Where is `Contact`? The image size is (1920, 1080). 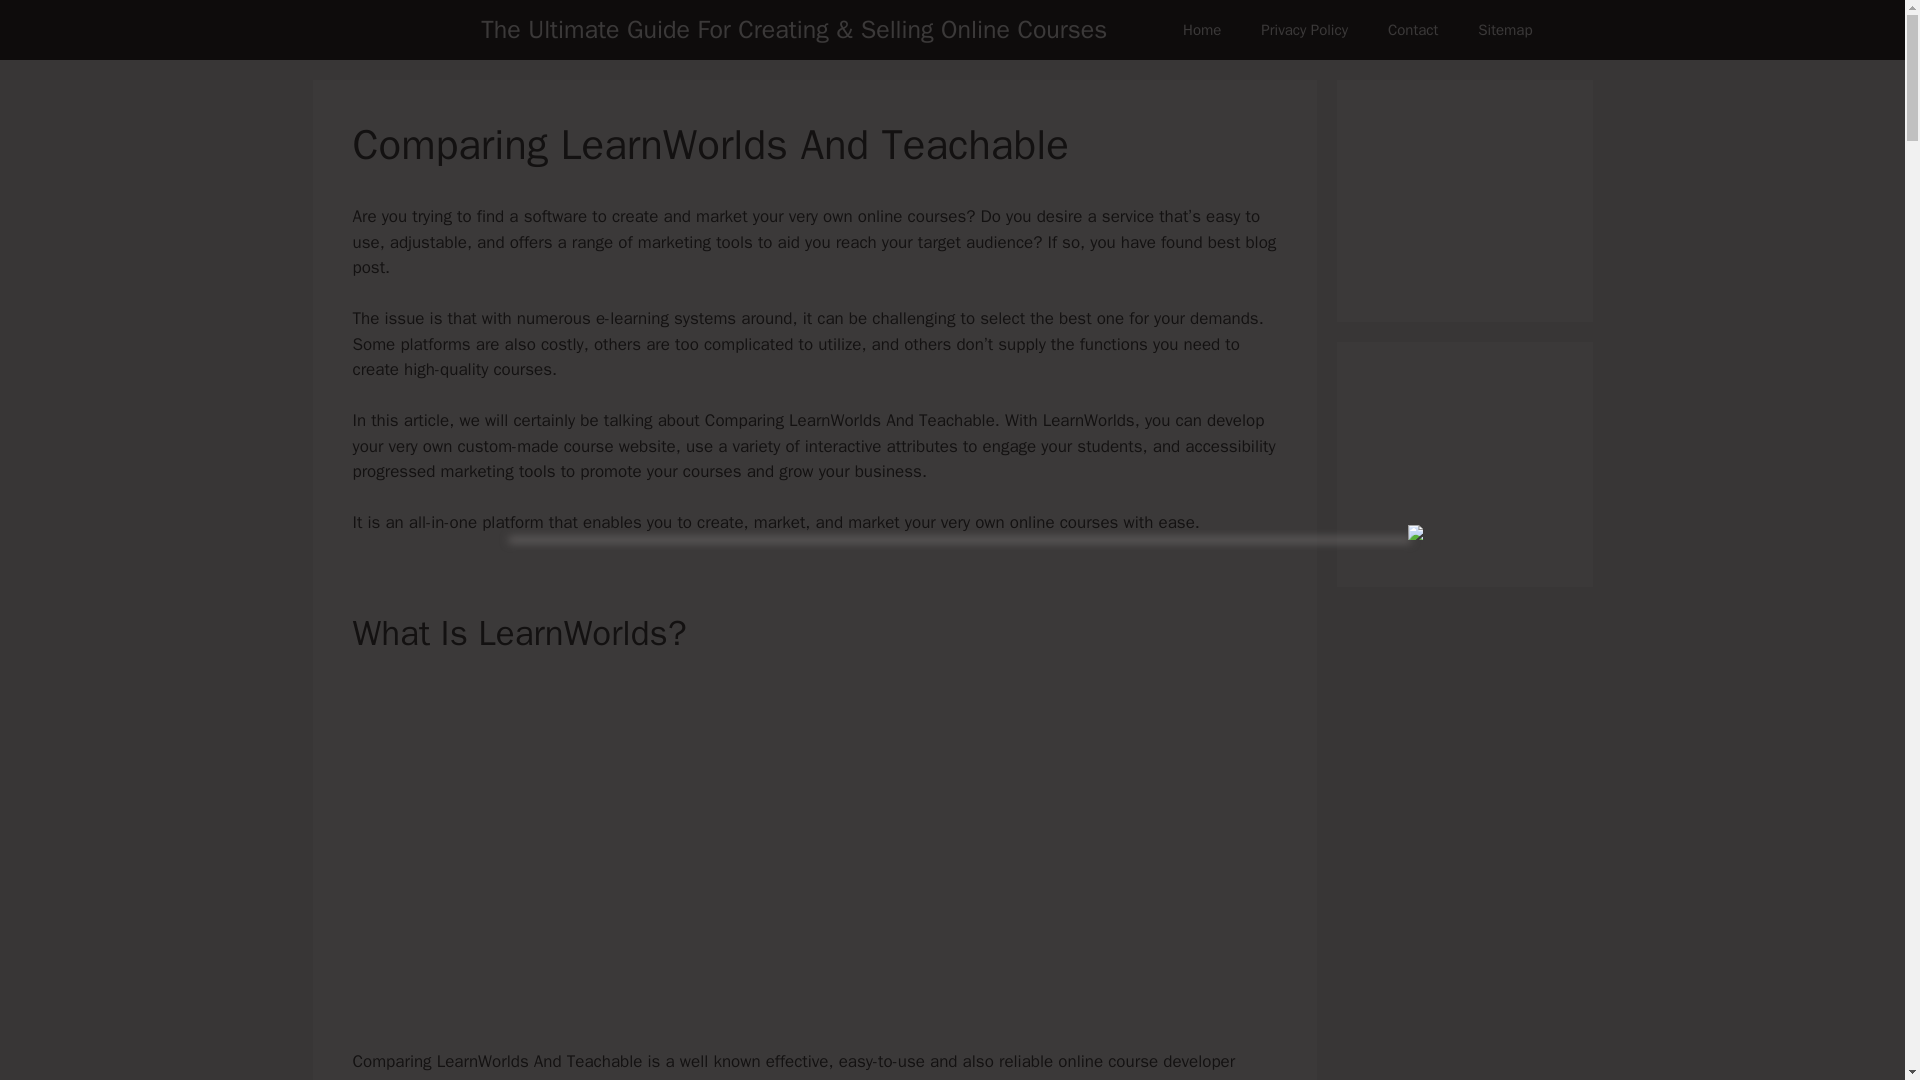 Contact is located at coordinates (1412, 30).